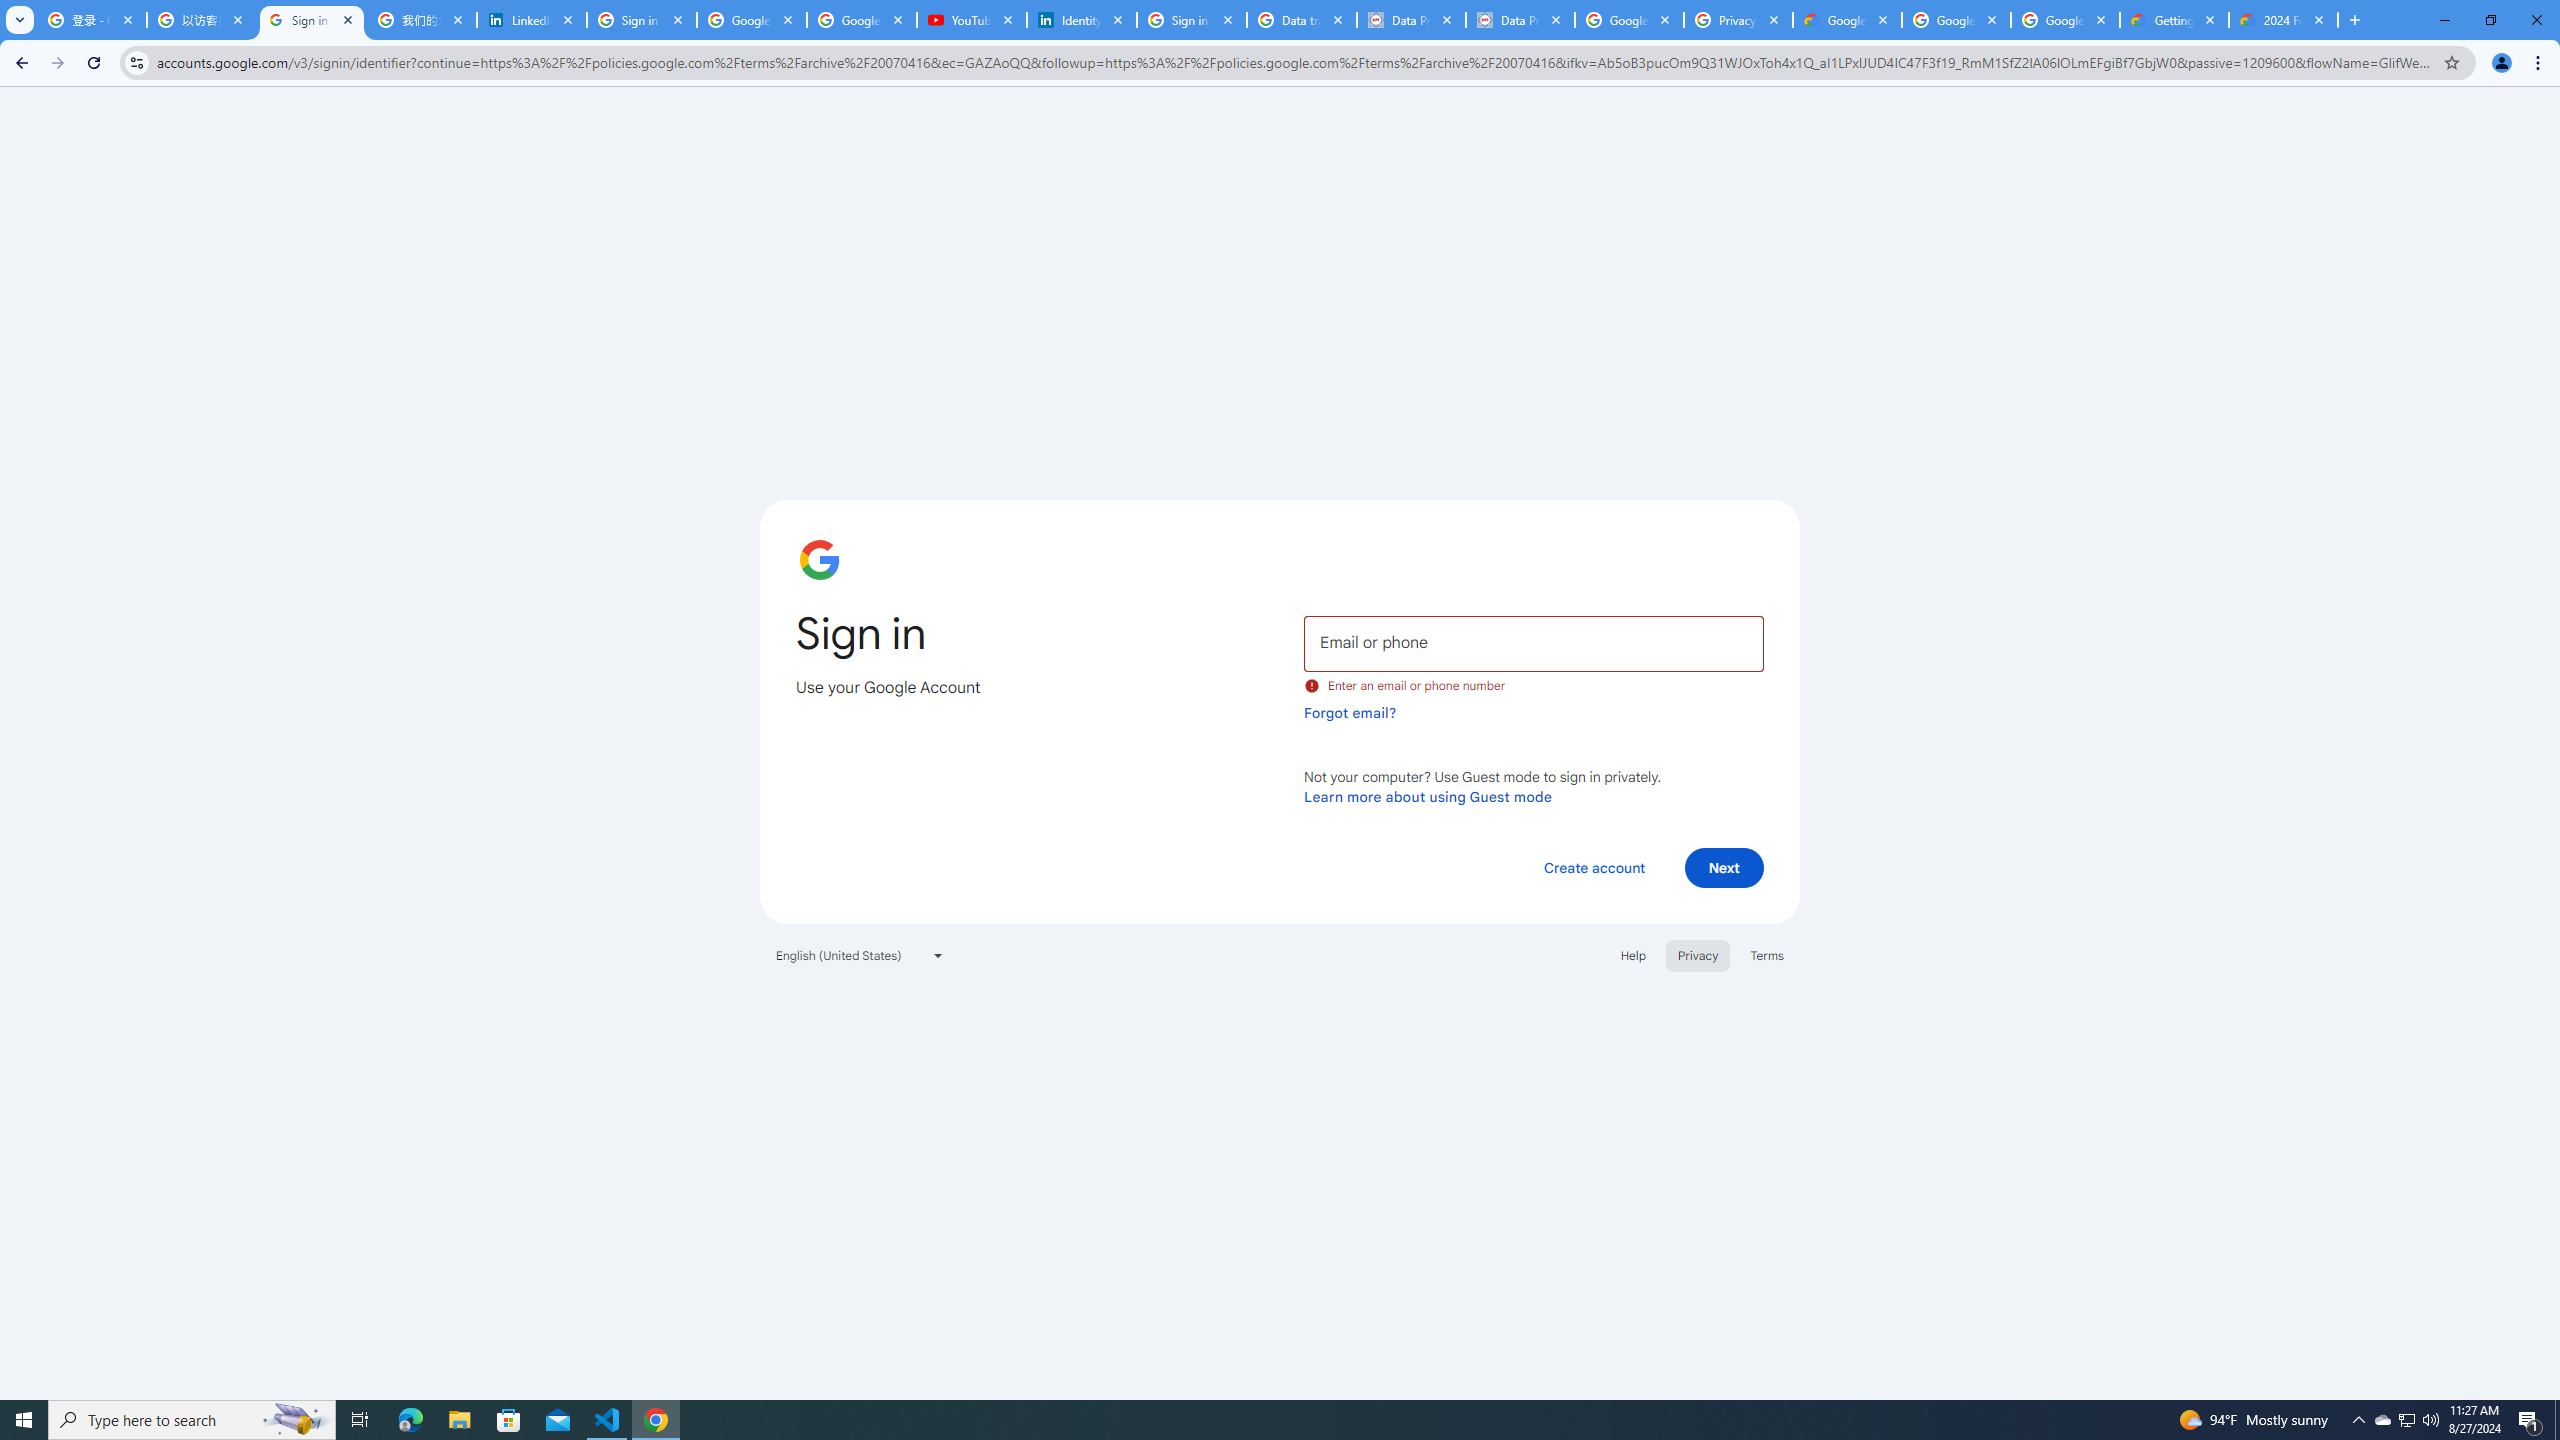  What do you see at coordinates (860, 955) in the screenshot?
I see `English (United States)` at bounding box center [860, 955].